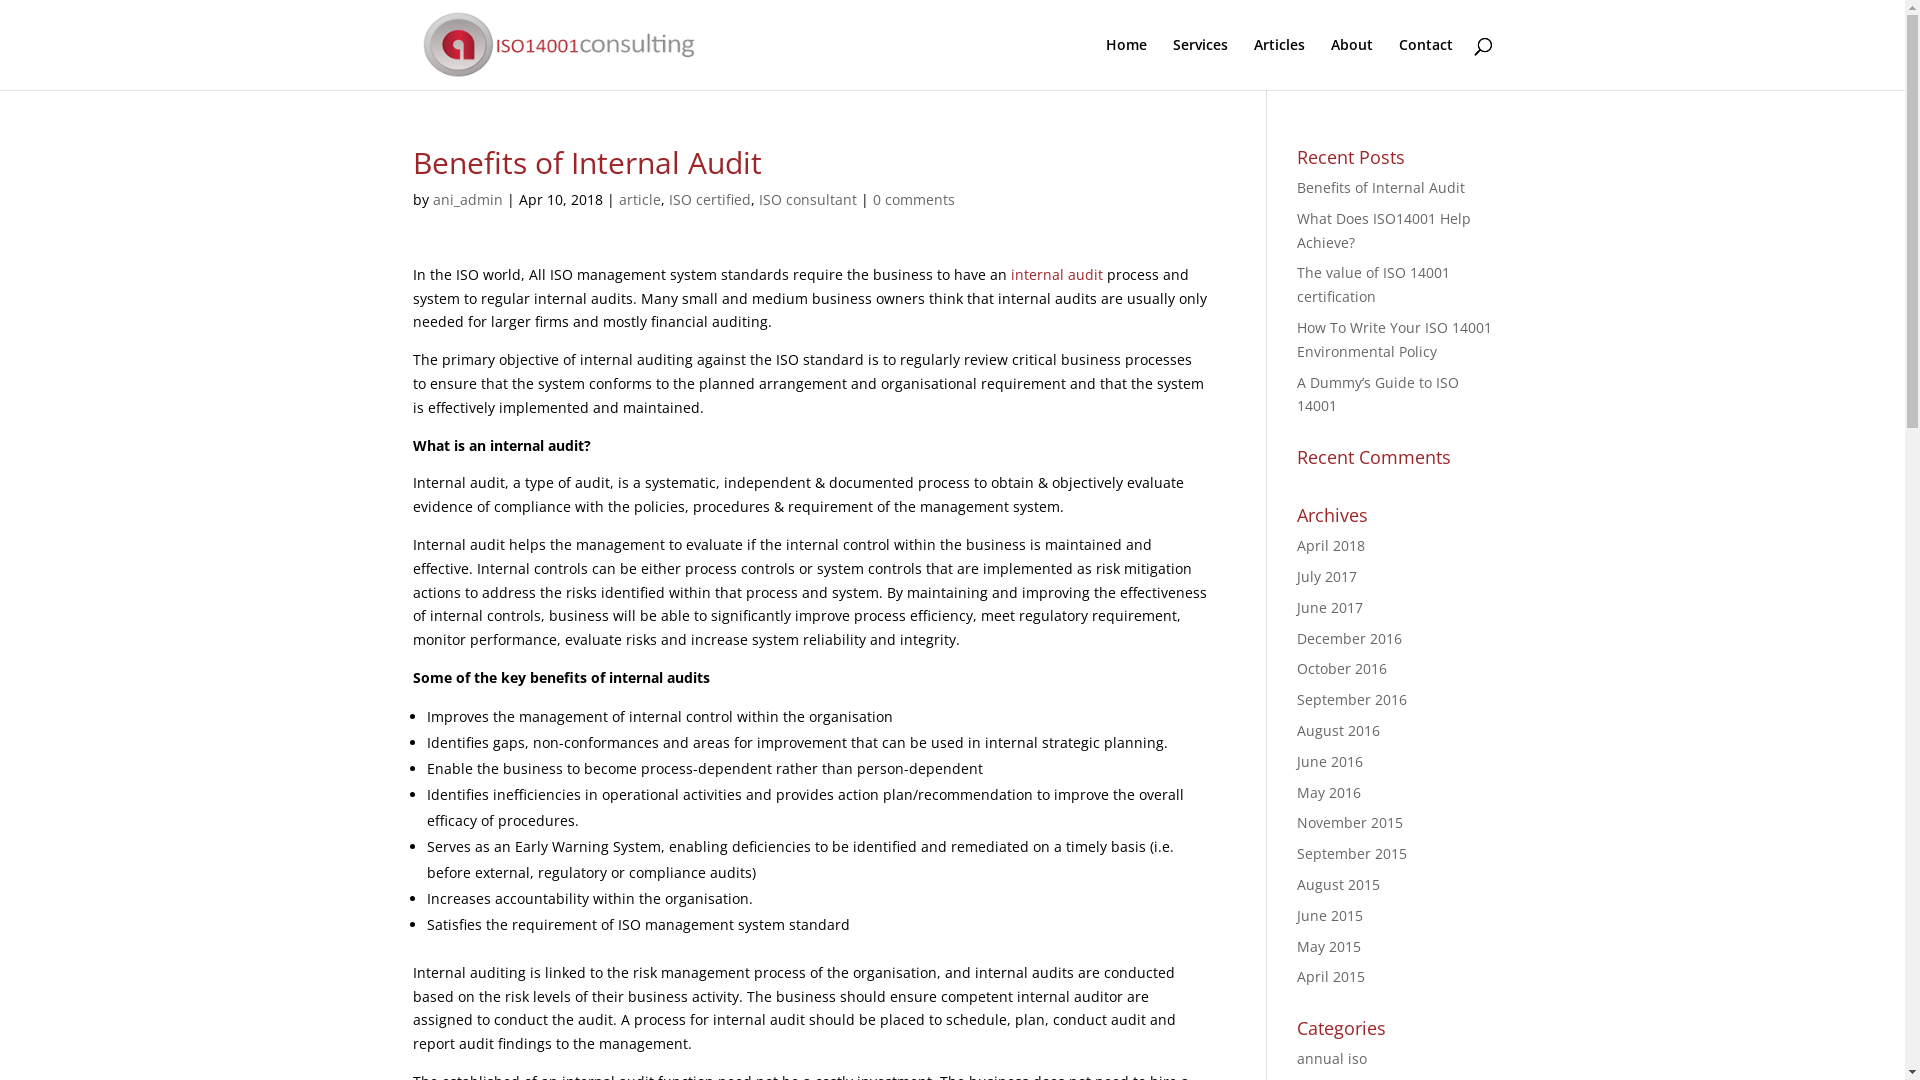  Describe the element at coordinates (1330, 916) in the screenshot. I see `June 2015` at that location.